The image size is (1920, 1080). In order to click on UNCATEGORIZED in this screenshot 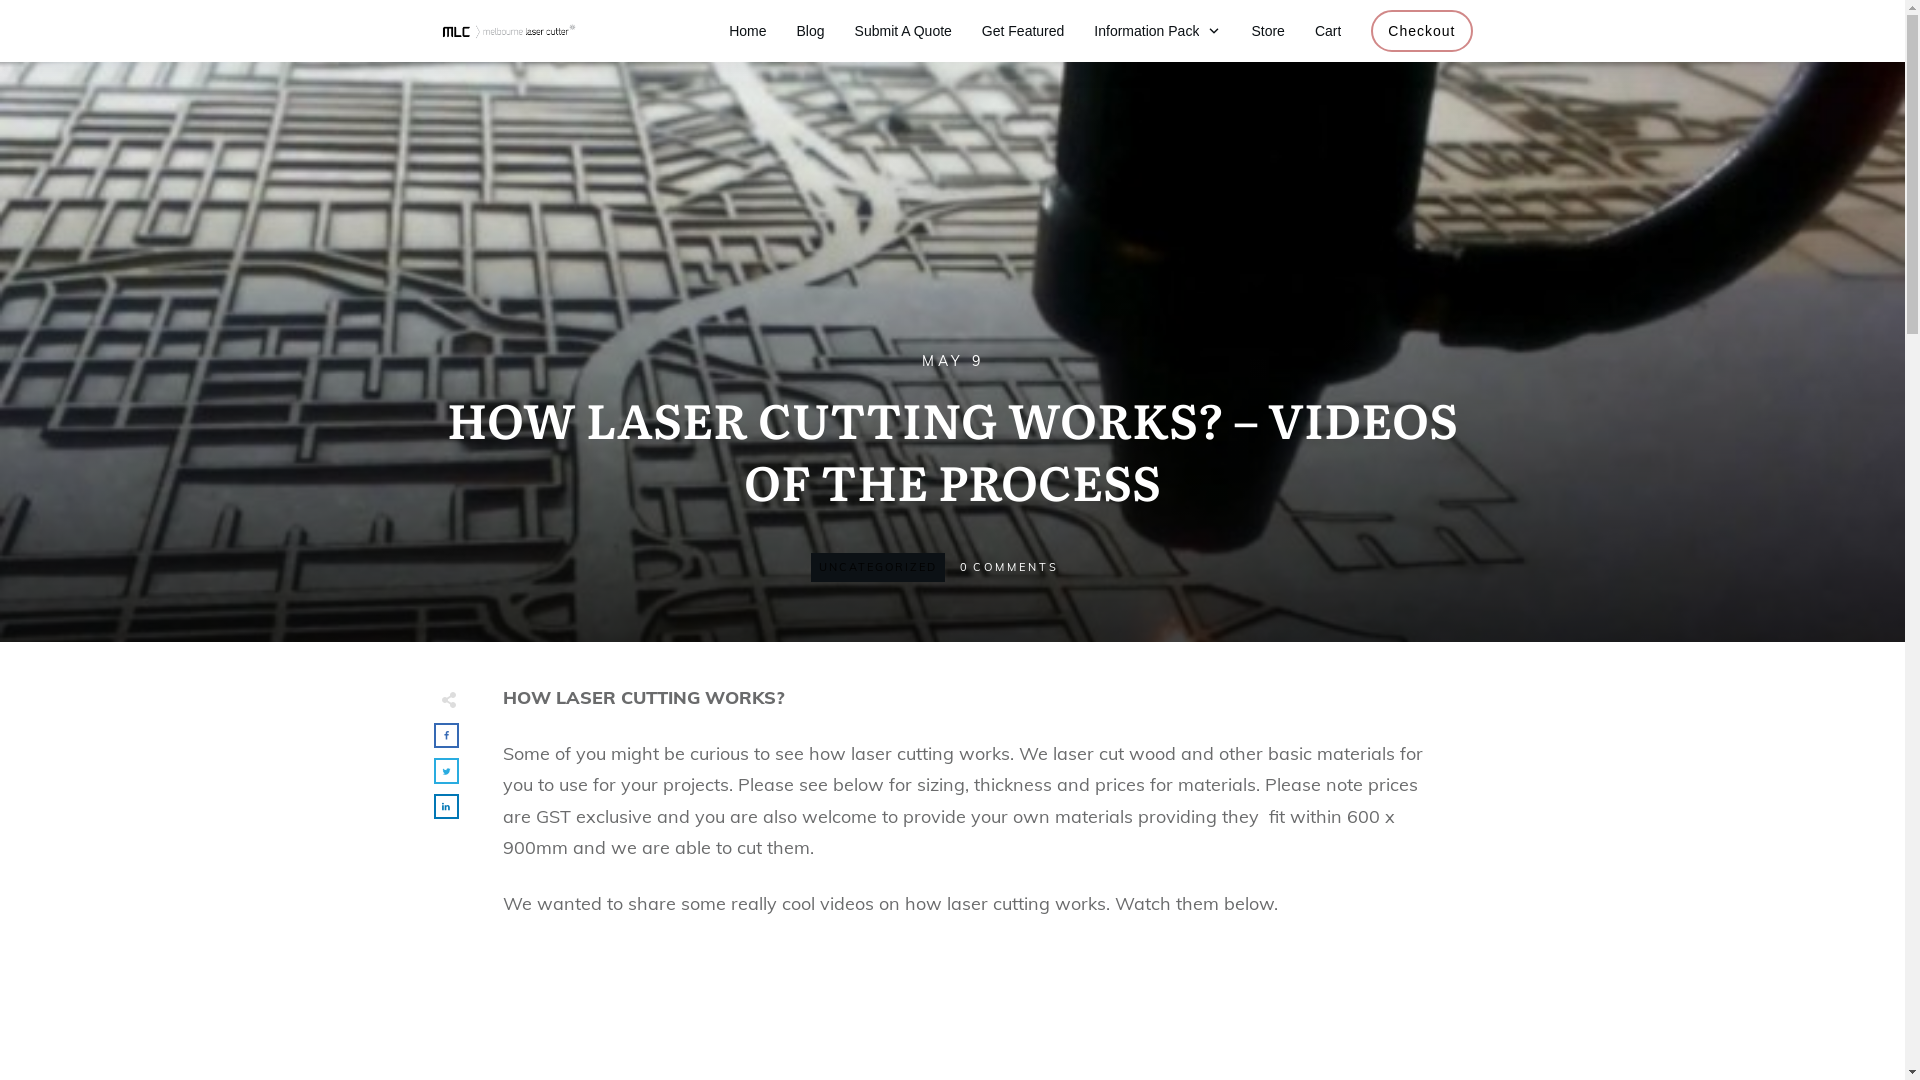, I will do `click(878, 567)`.